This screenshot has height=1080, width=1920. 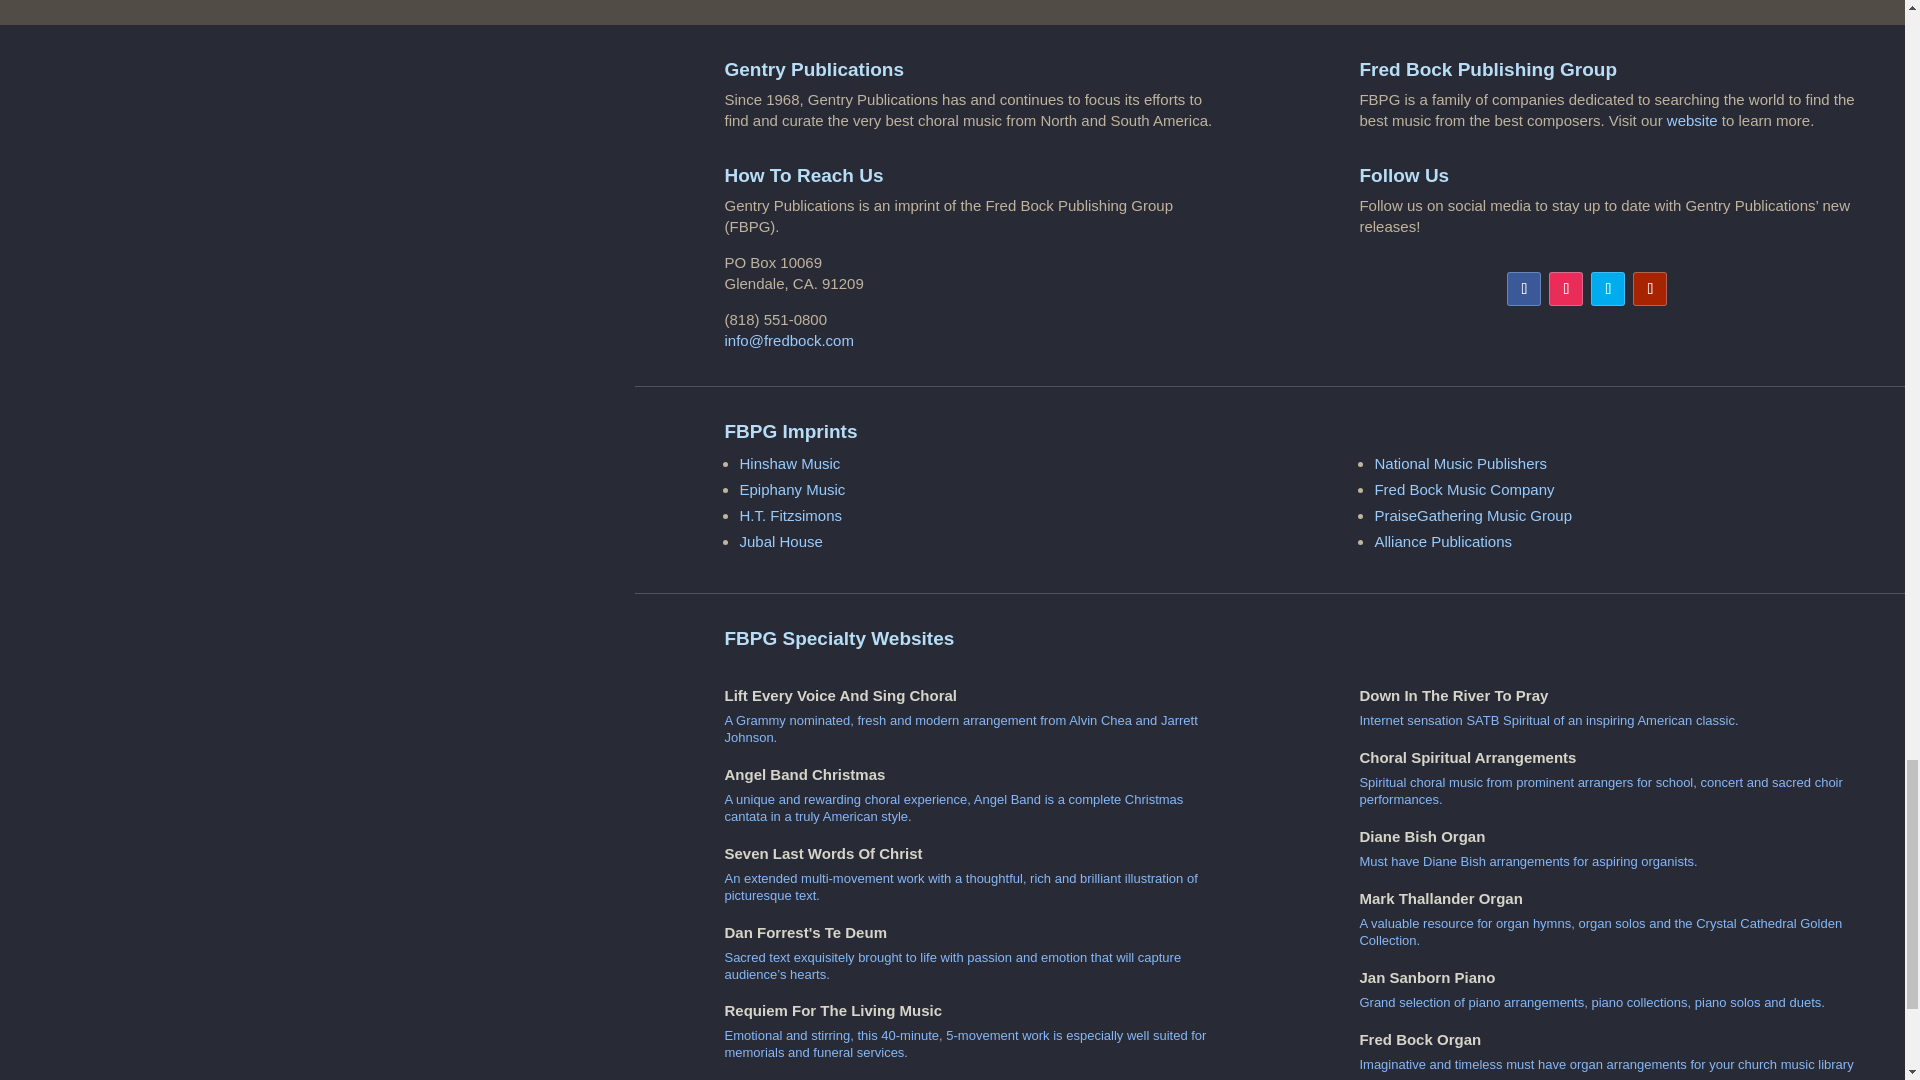 What do you see at coordinates (1608, 288) in the screenshot?
I see `Follow on Twitter` at bounding box center [1608, 288].